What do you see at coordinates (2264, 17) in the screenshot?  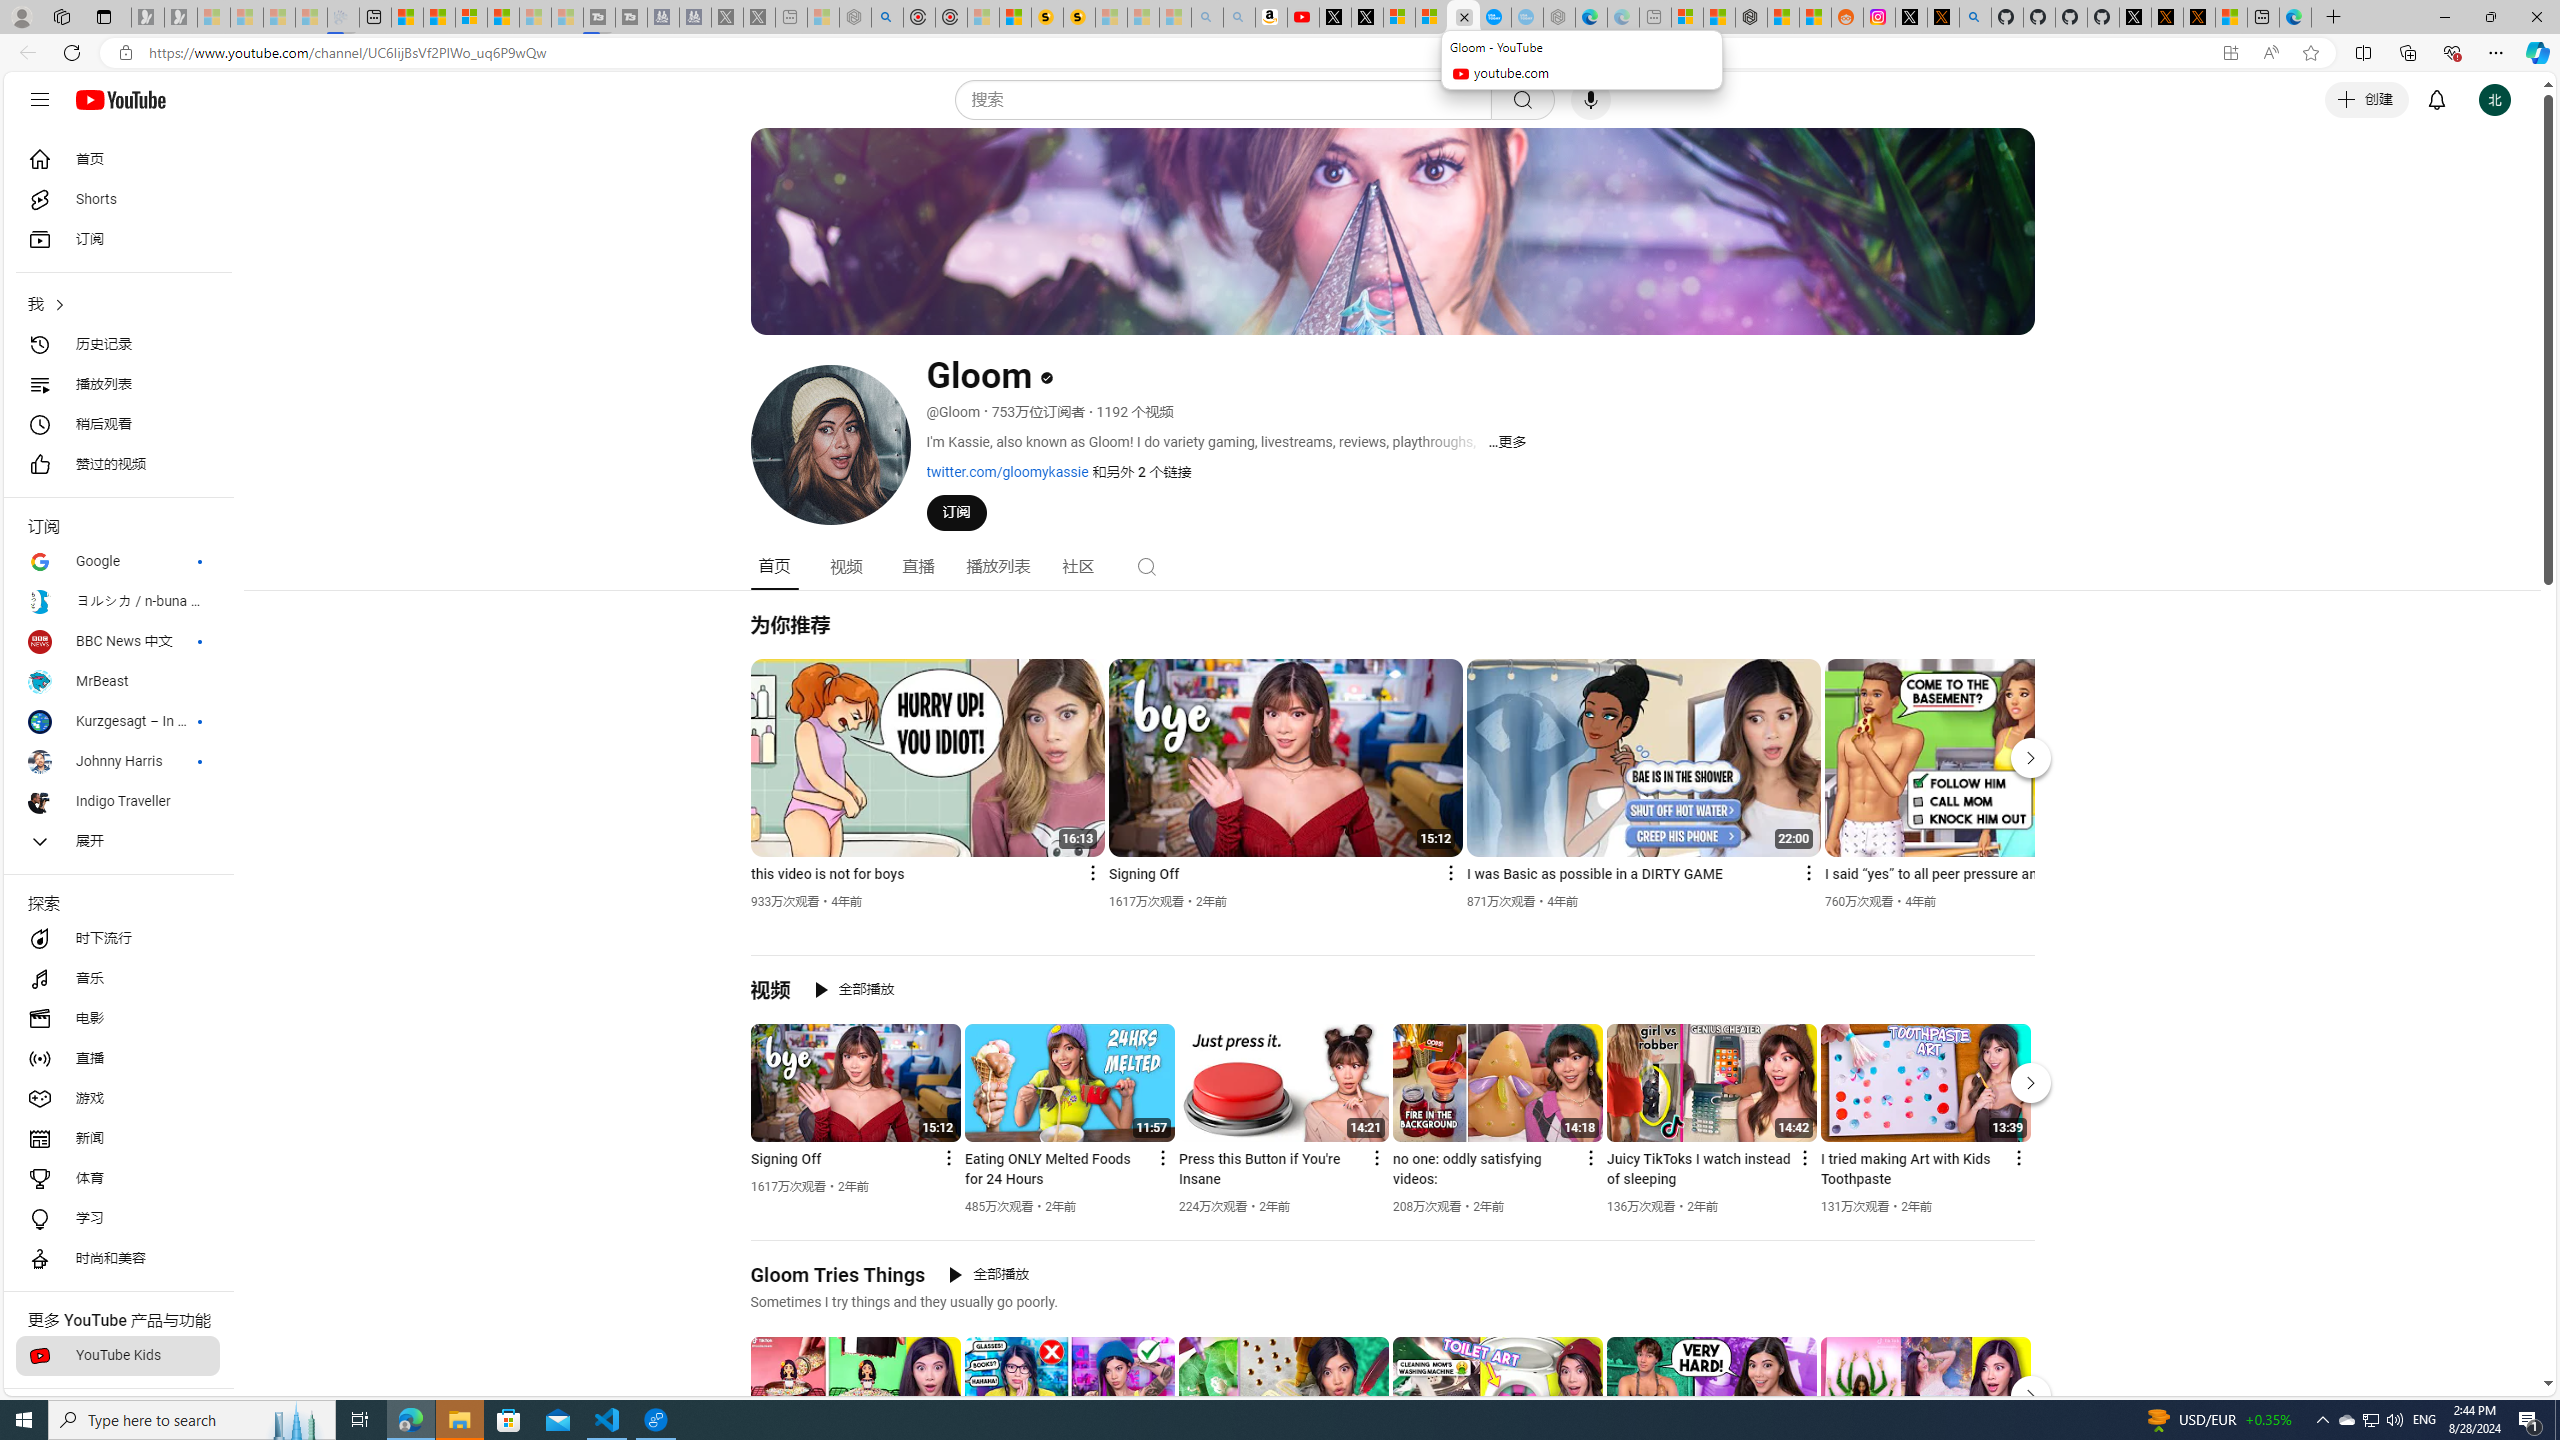 I see `New tab` at bounding box center [2264, 17].